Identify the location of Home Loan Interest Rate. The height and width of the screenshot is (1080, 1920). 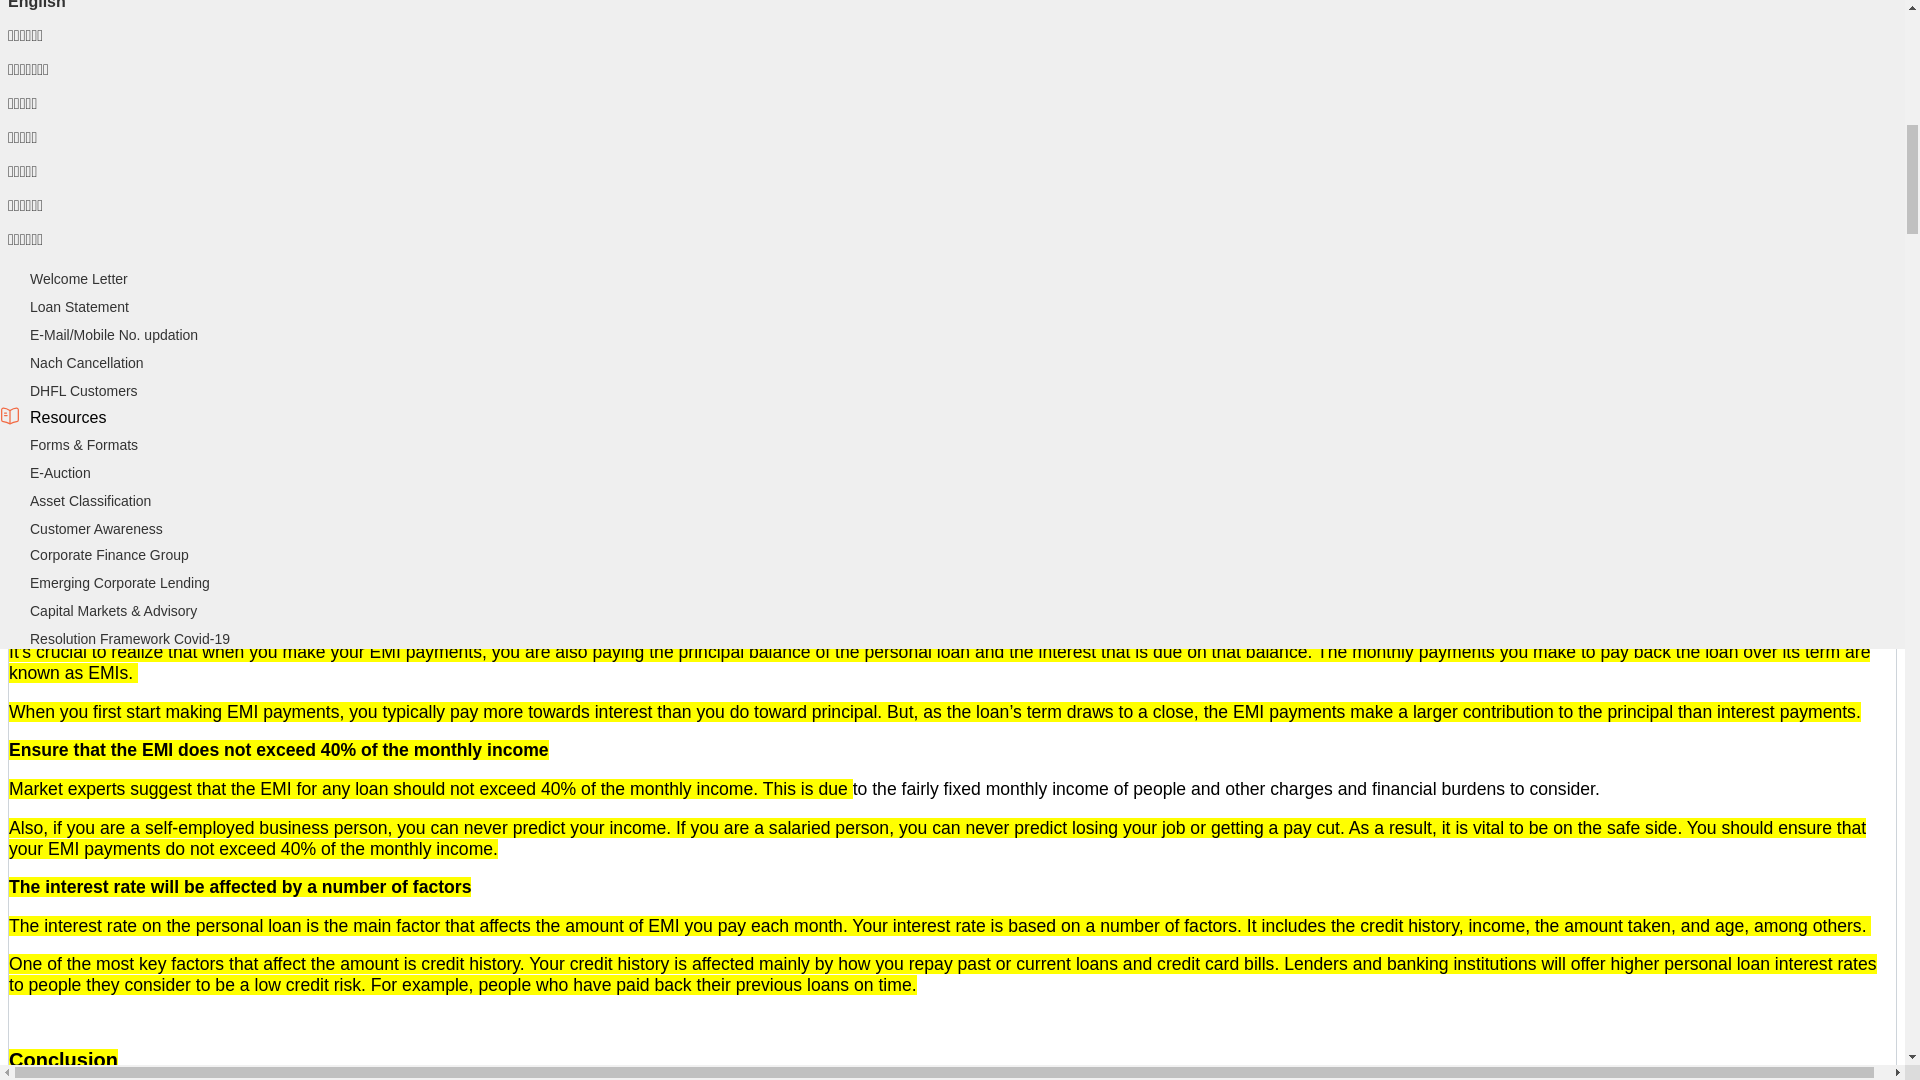
(108, 168).